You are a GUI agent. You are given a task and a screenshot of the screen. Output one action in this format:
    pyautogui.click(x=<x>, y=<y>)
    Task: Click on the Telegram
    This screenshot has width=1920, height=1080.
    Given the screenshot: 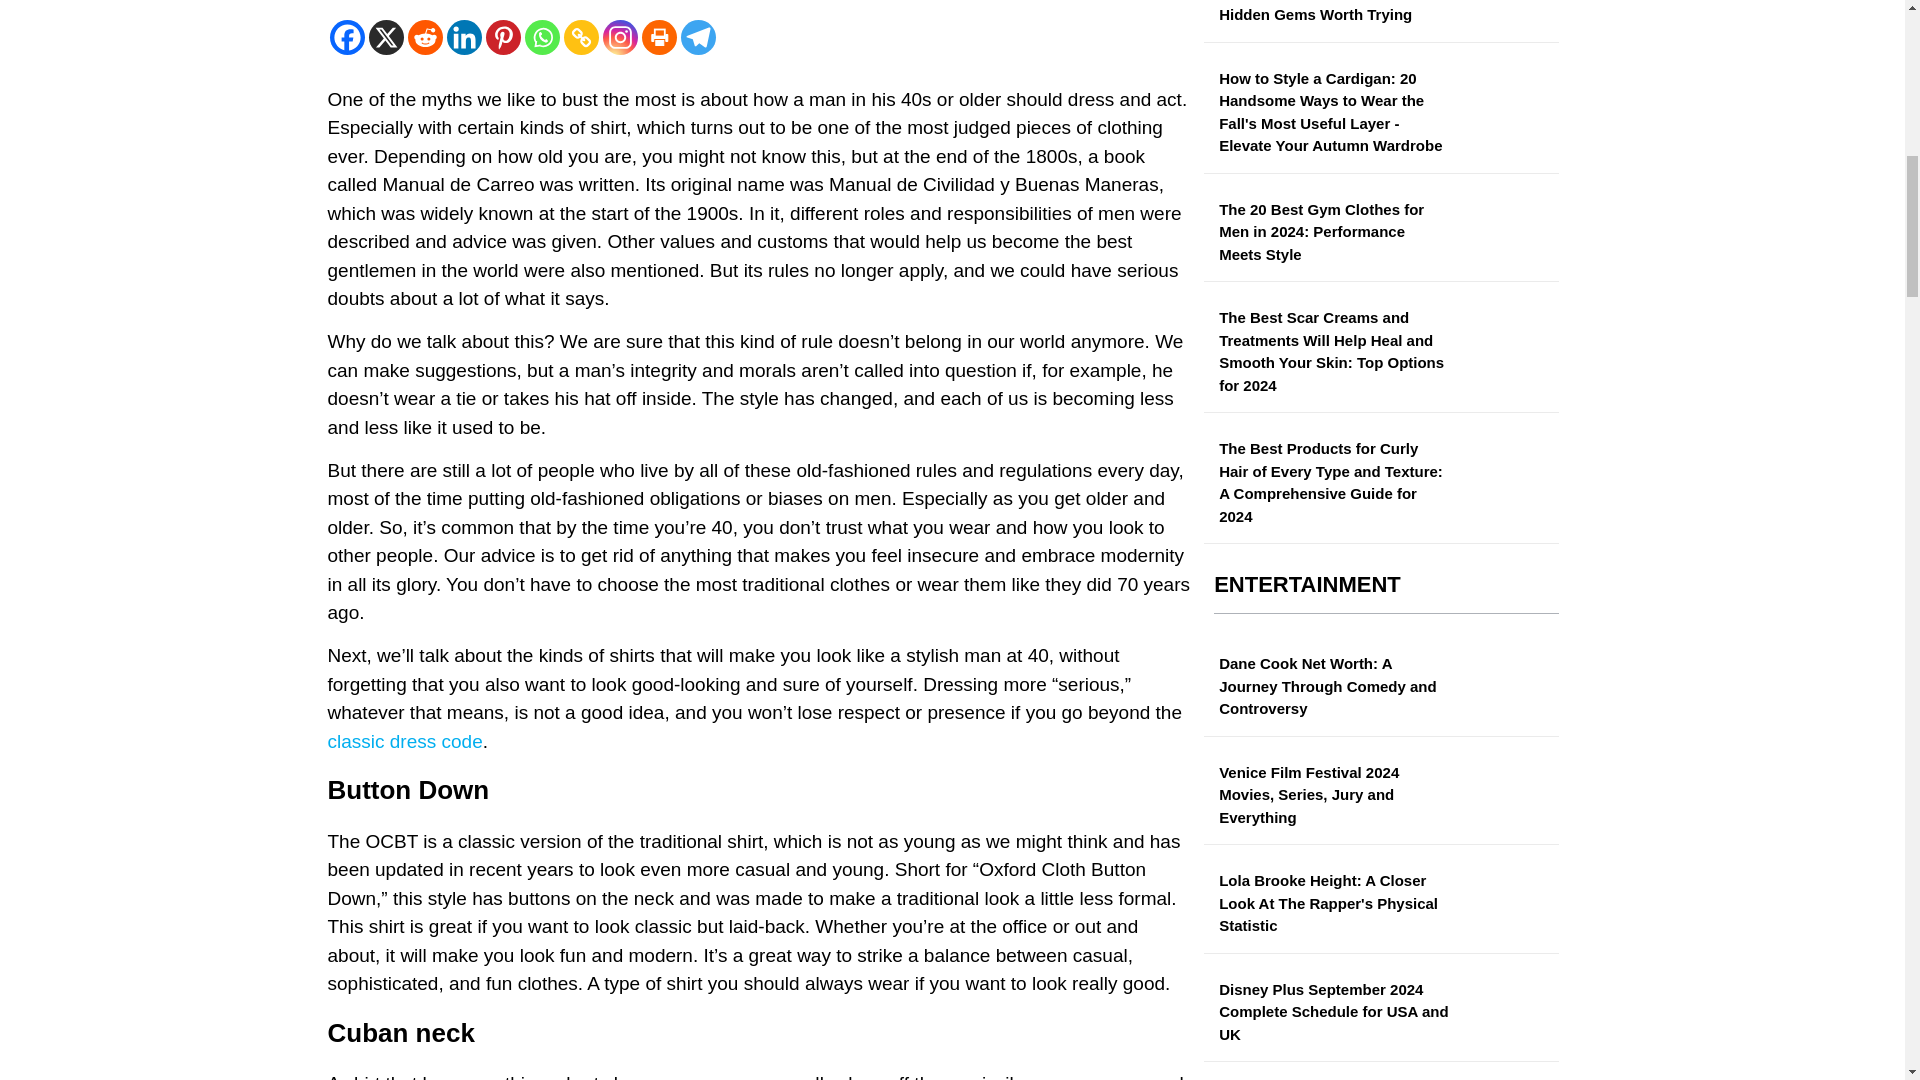 What is the action you would take?
    pyautogui.click(x=696, y=38)
    